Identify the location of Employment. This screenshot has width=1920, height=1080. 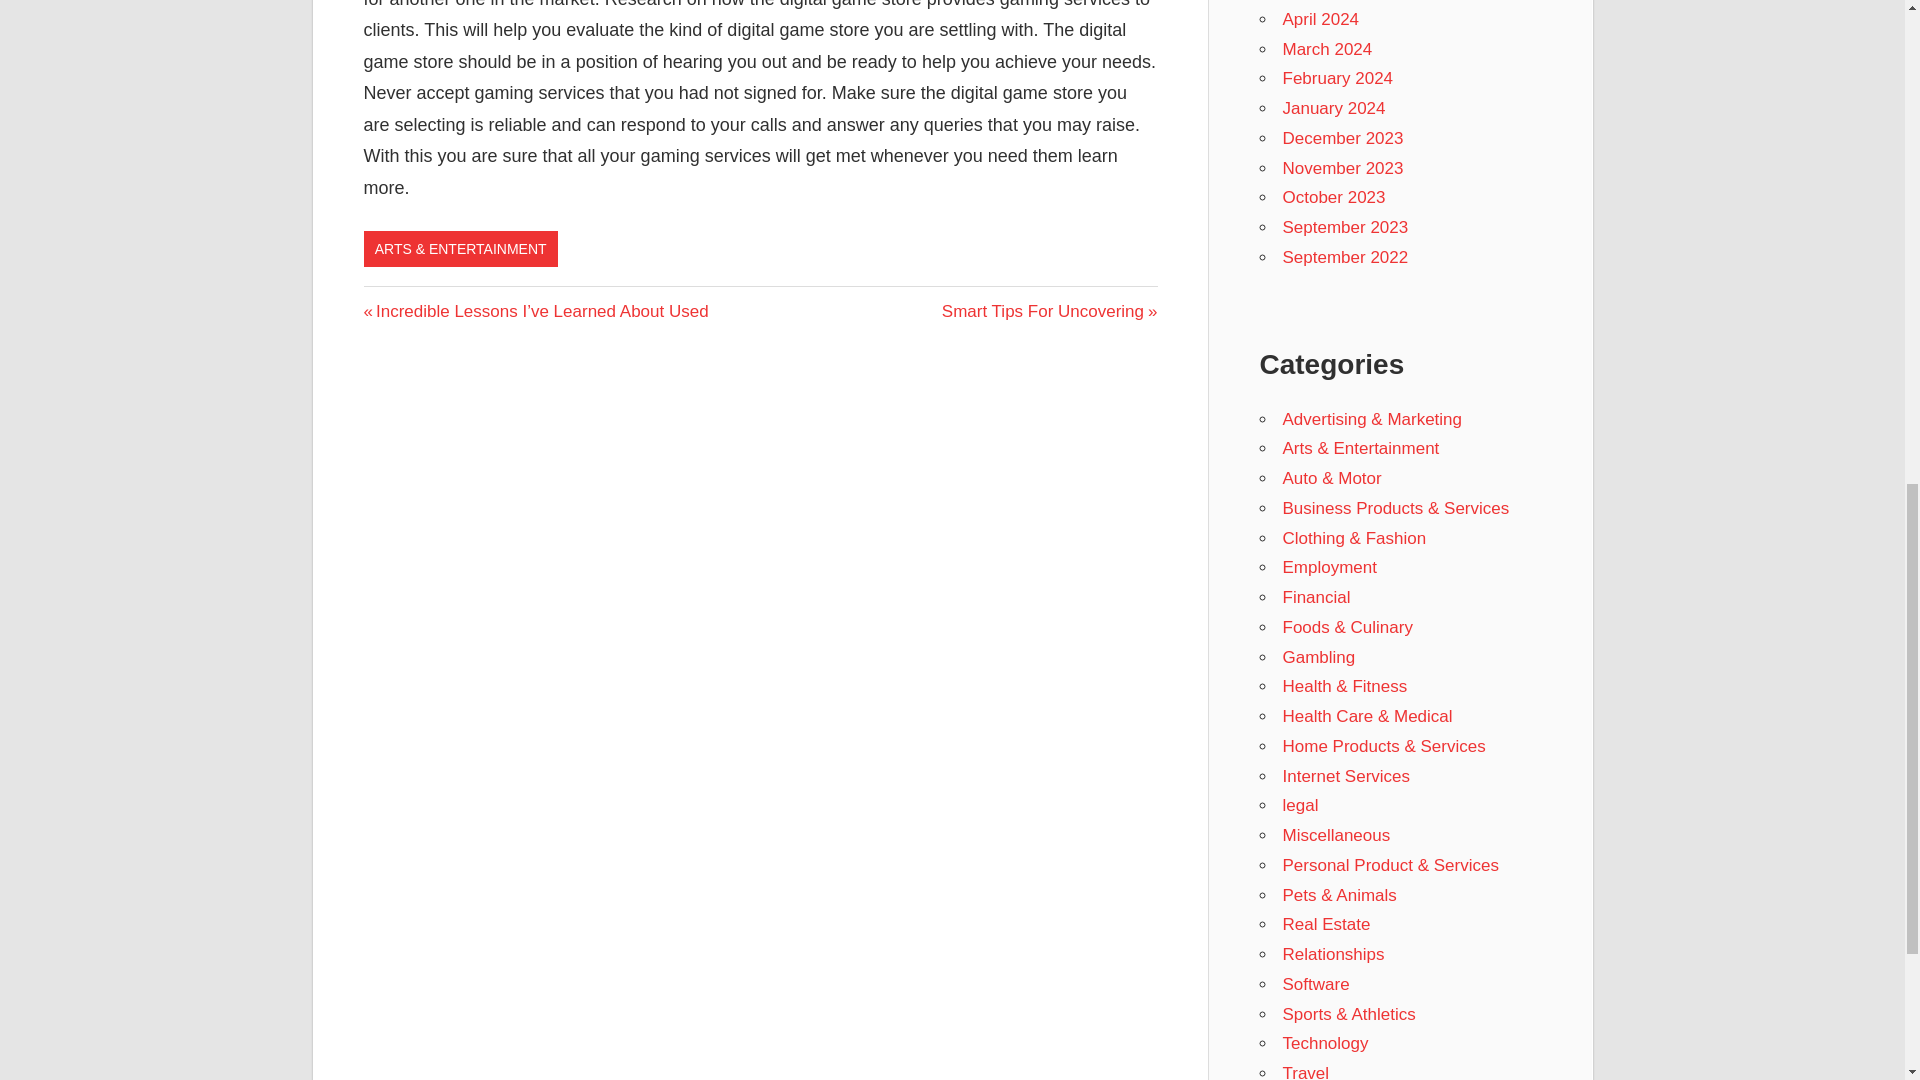
(1329, 567).